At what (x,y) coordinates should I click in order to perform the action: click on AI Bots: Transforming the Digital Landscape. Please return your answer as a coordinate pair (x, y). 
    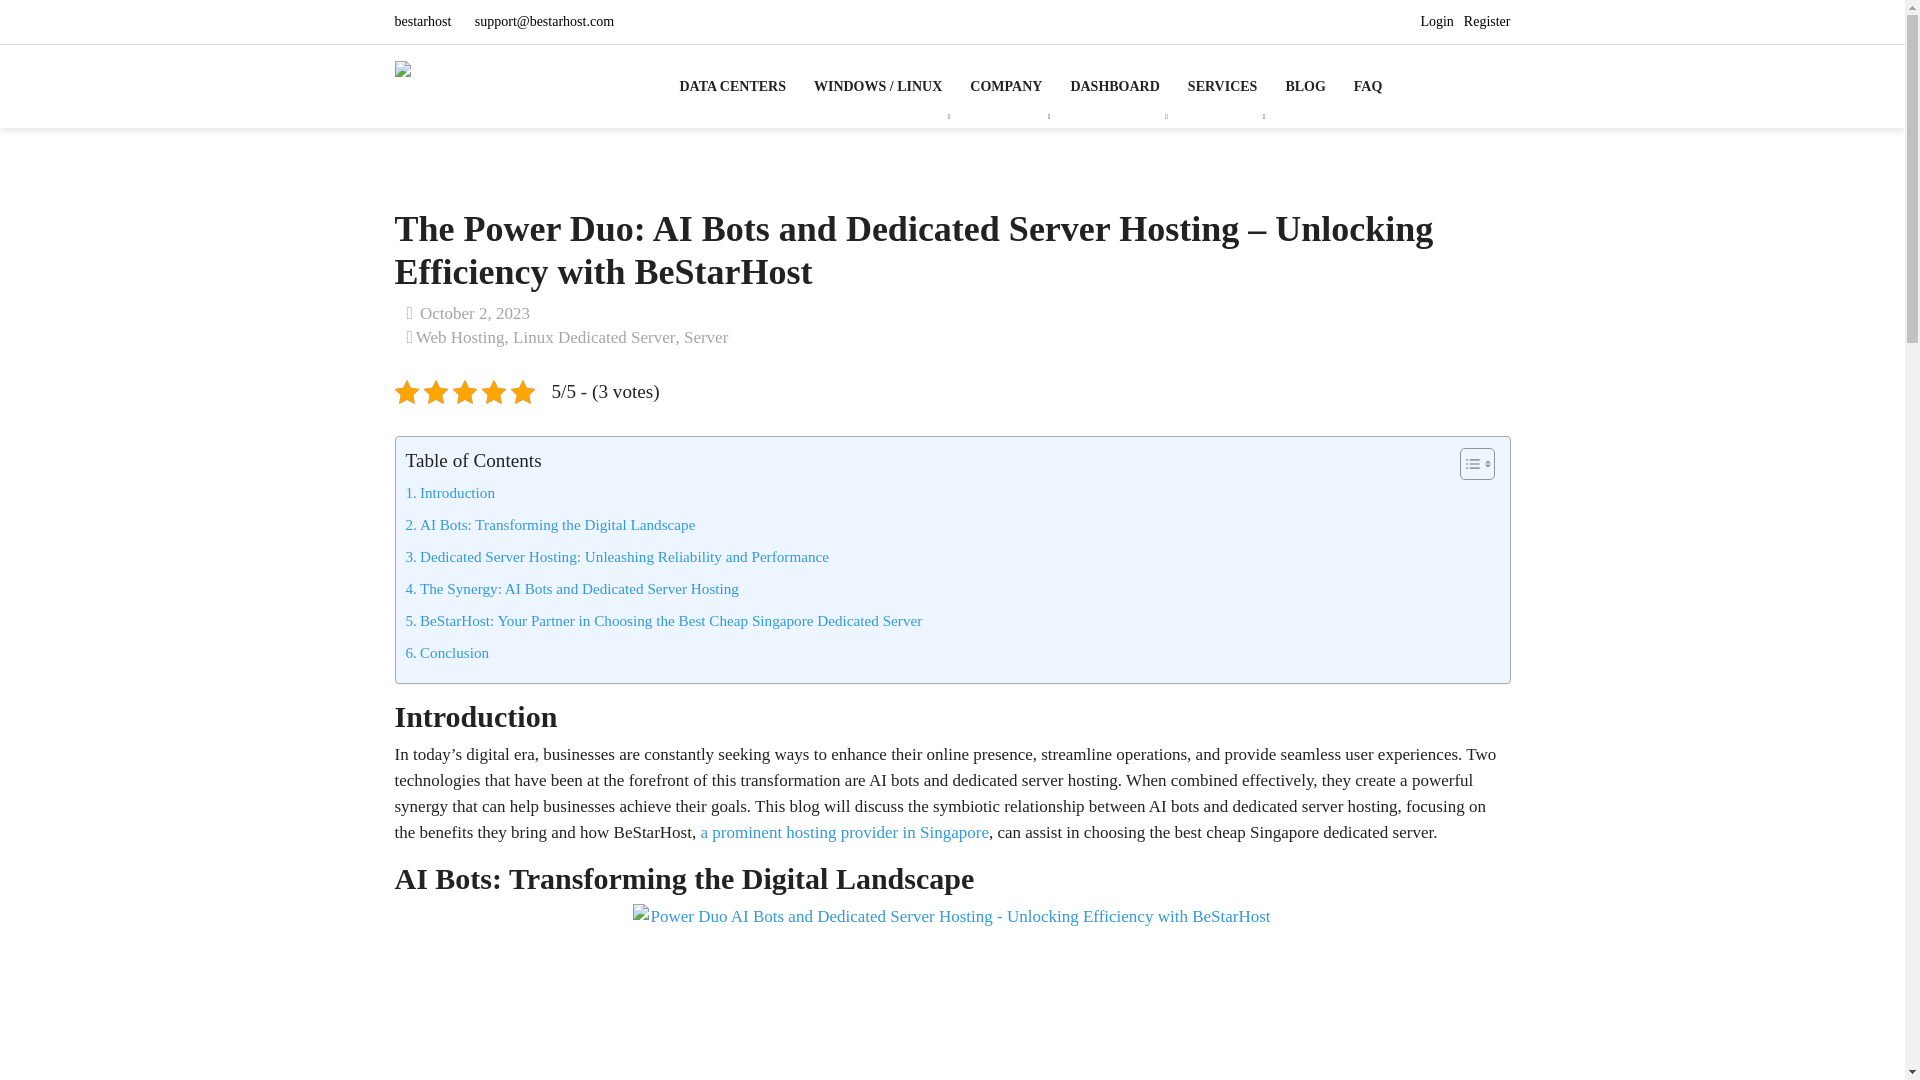
    Looking at the image, I should click on (550, 524).